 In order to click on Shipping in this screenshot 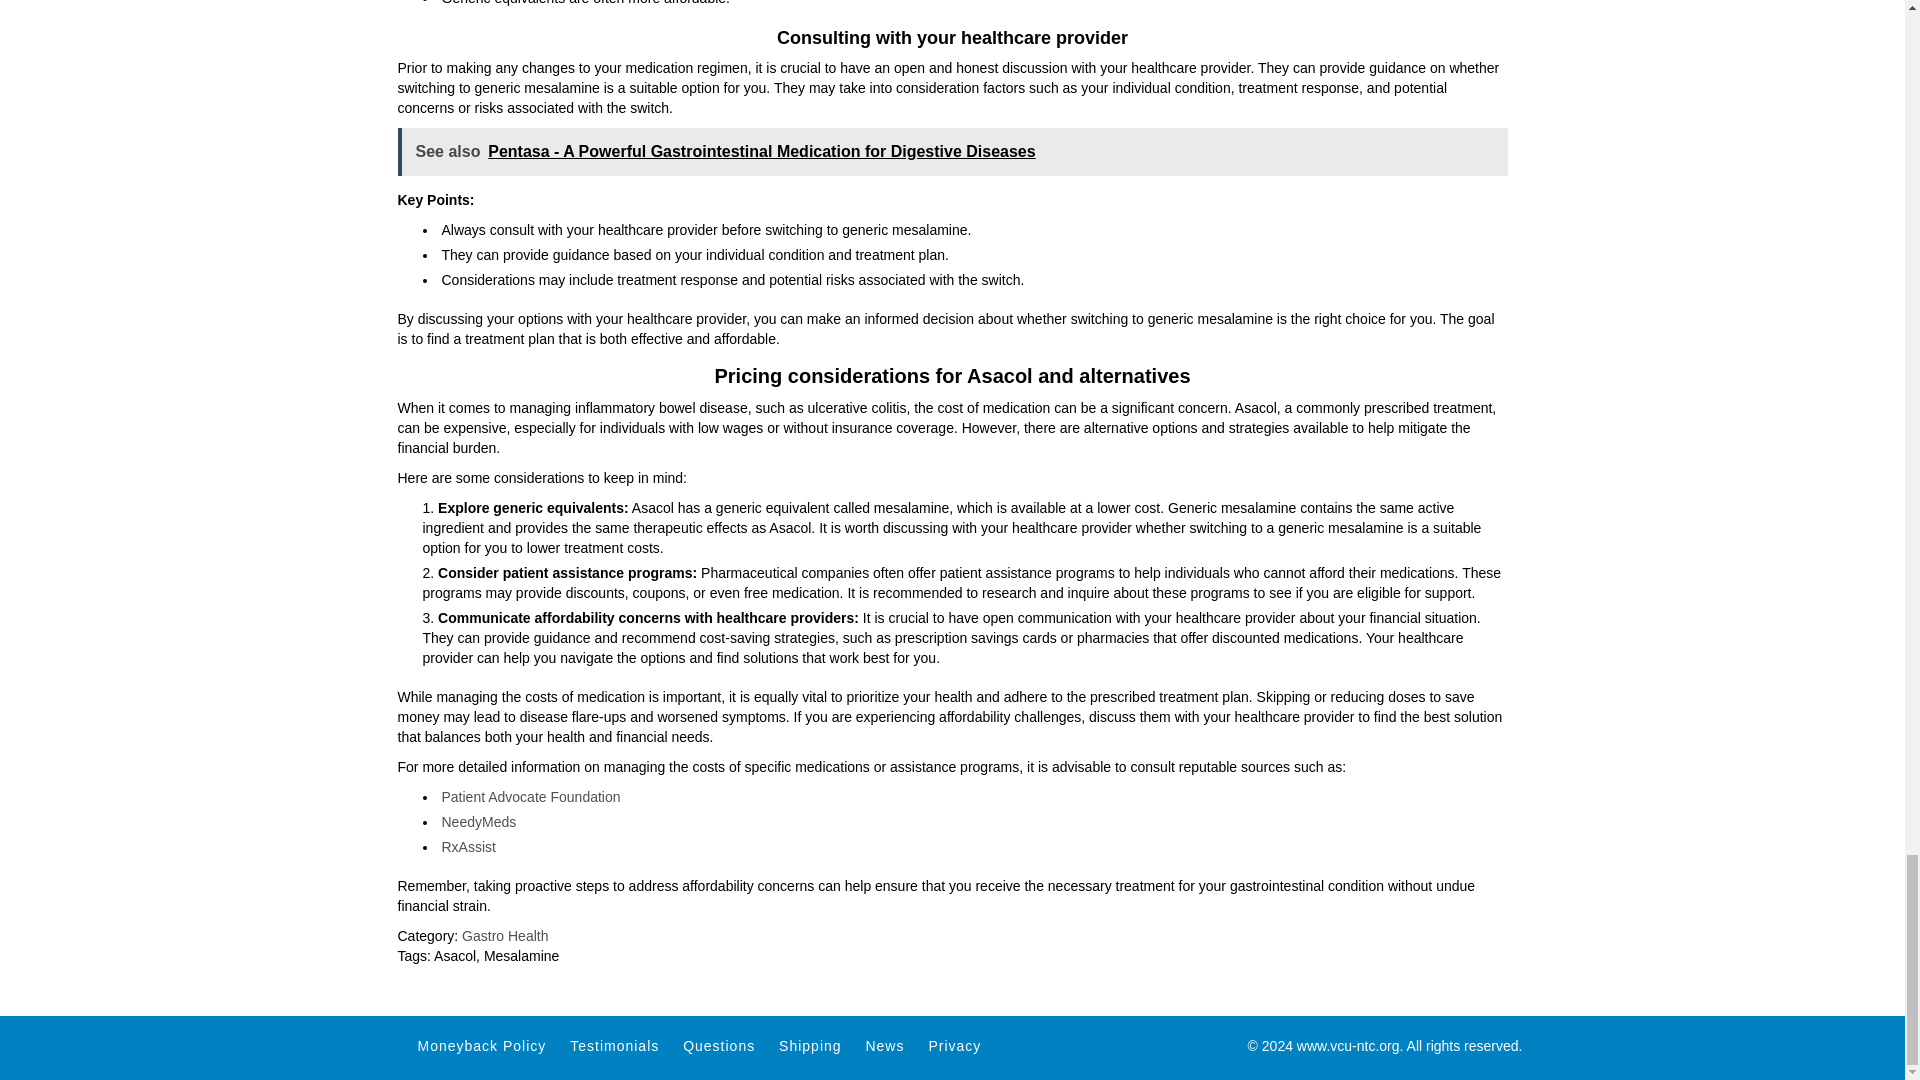, I will do `click(810, 1044)`.